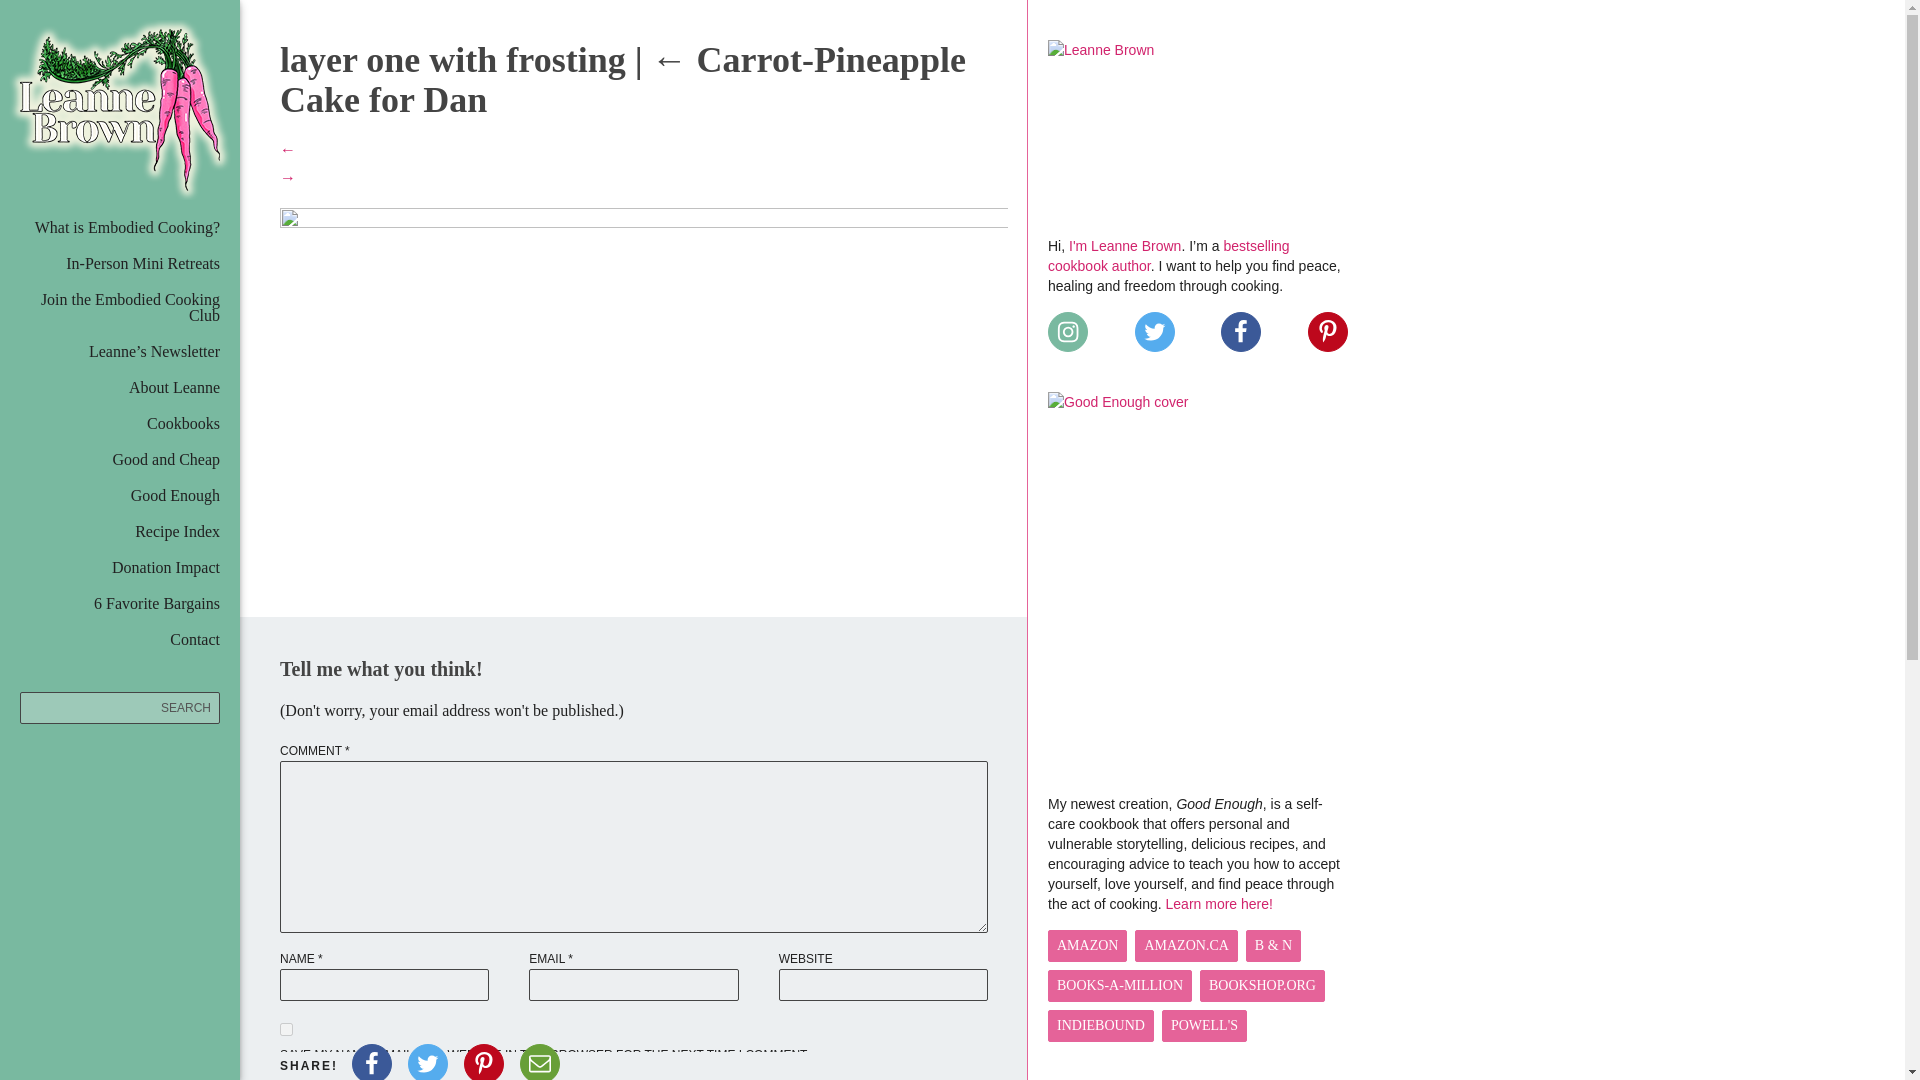 This screenshot has width=1920, height=1080. I want to click on What is Embodied Cooking?, so click(127, 228).